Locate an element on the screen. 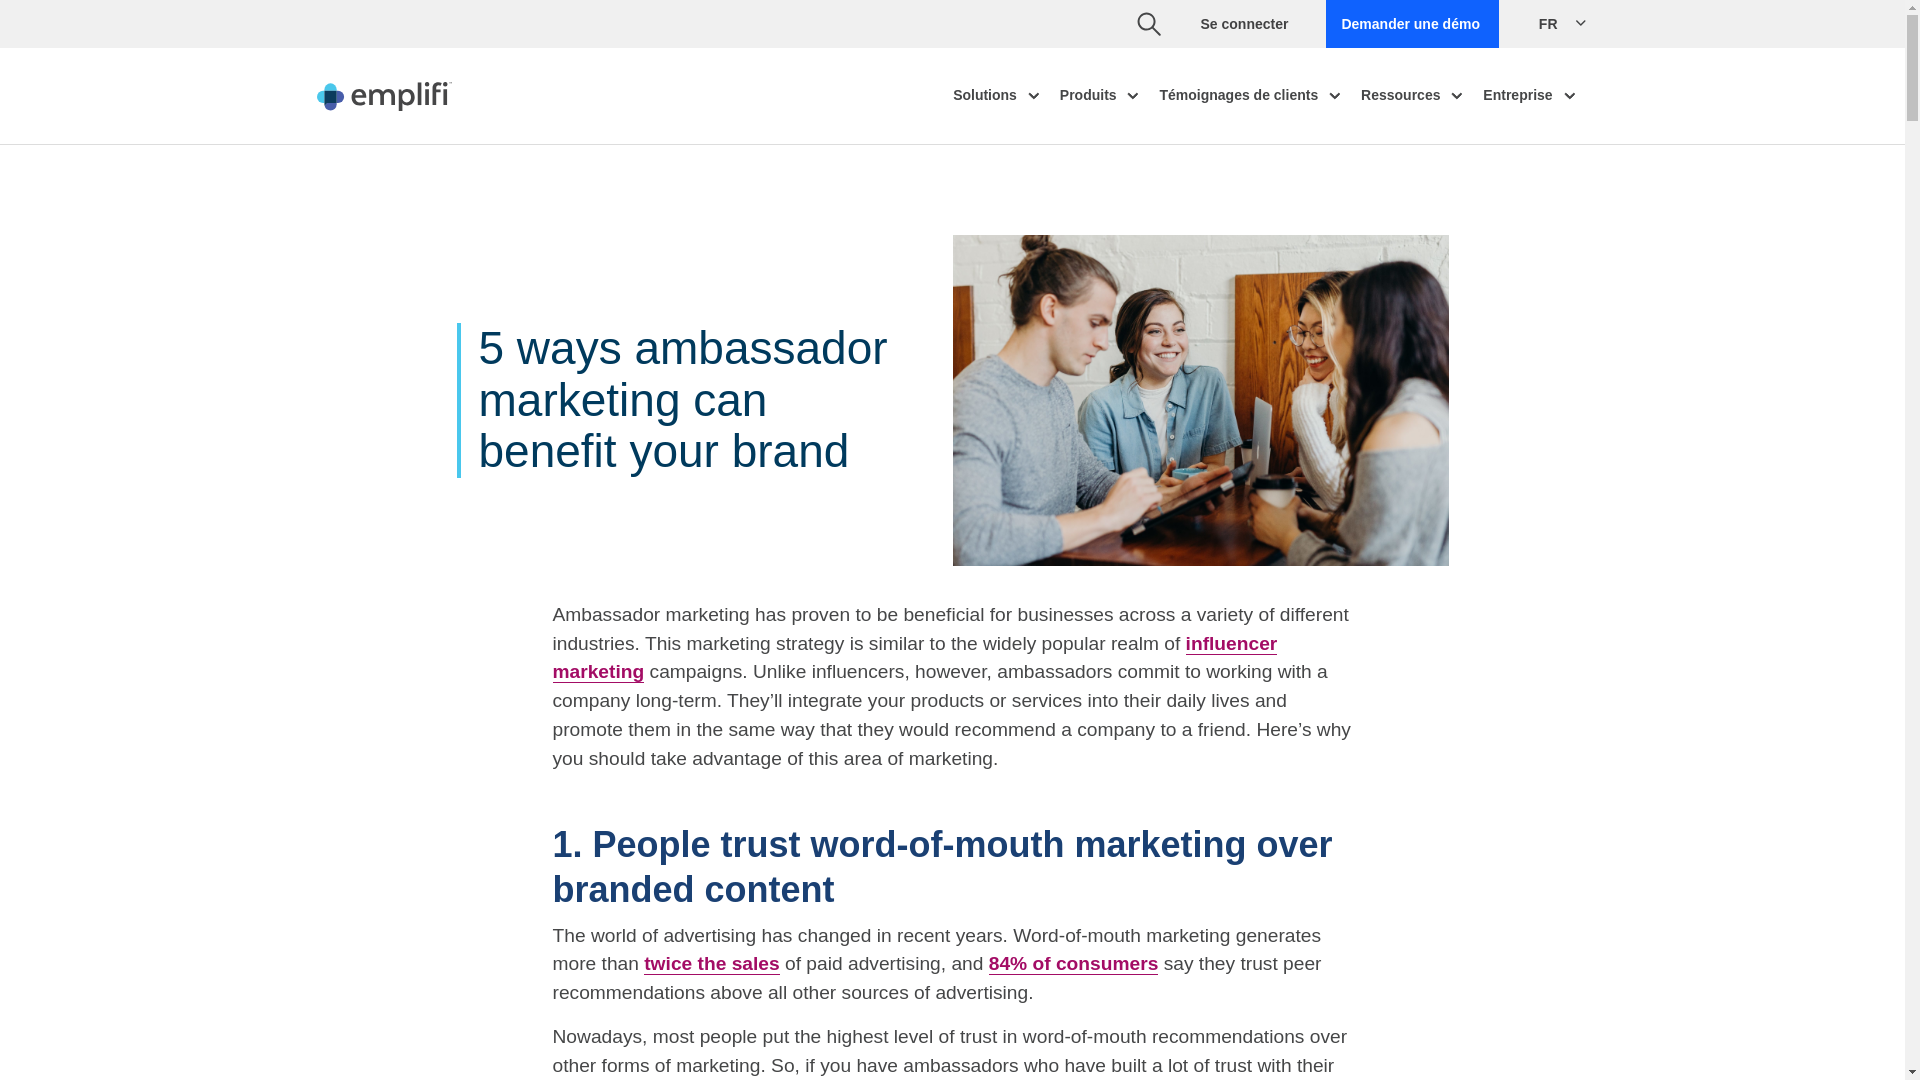  Se connecter is located at coordinates (1244, 24).